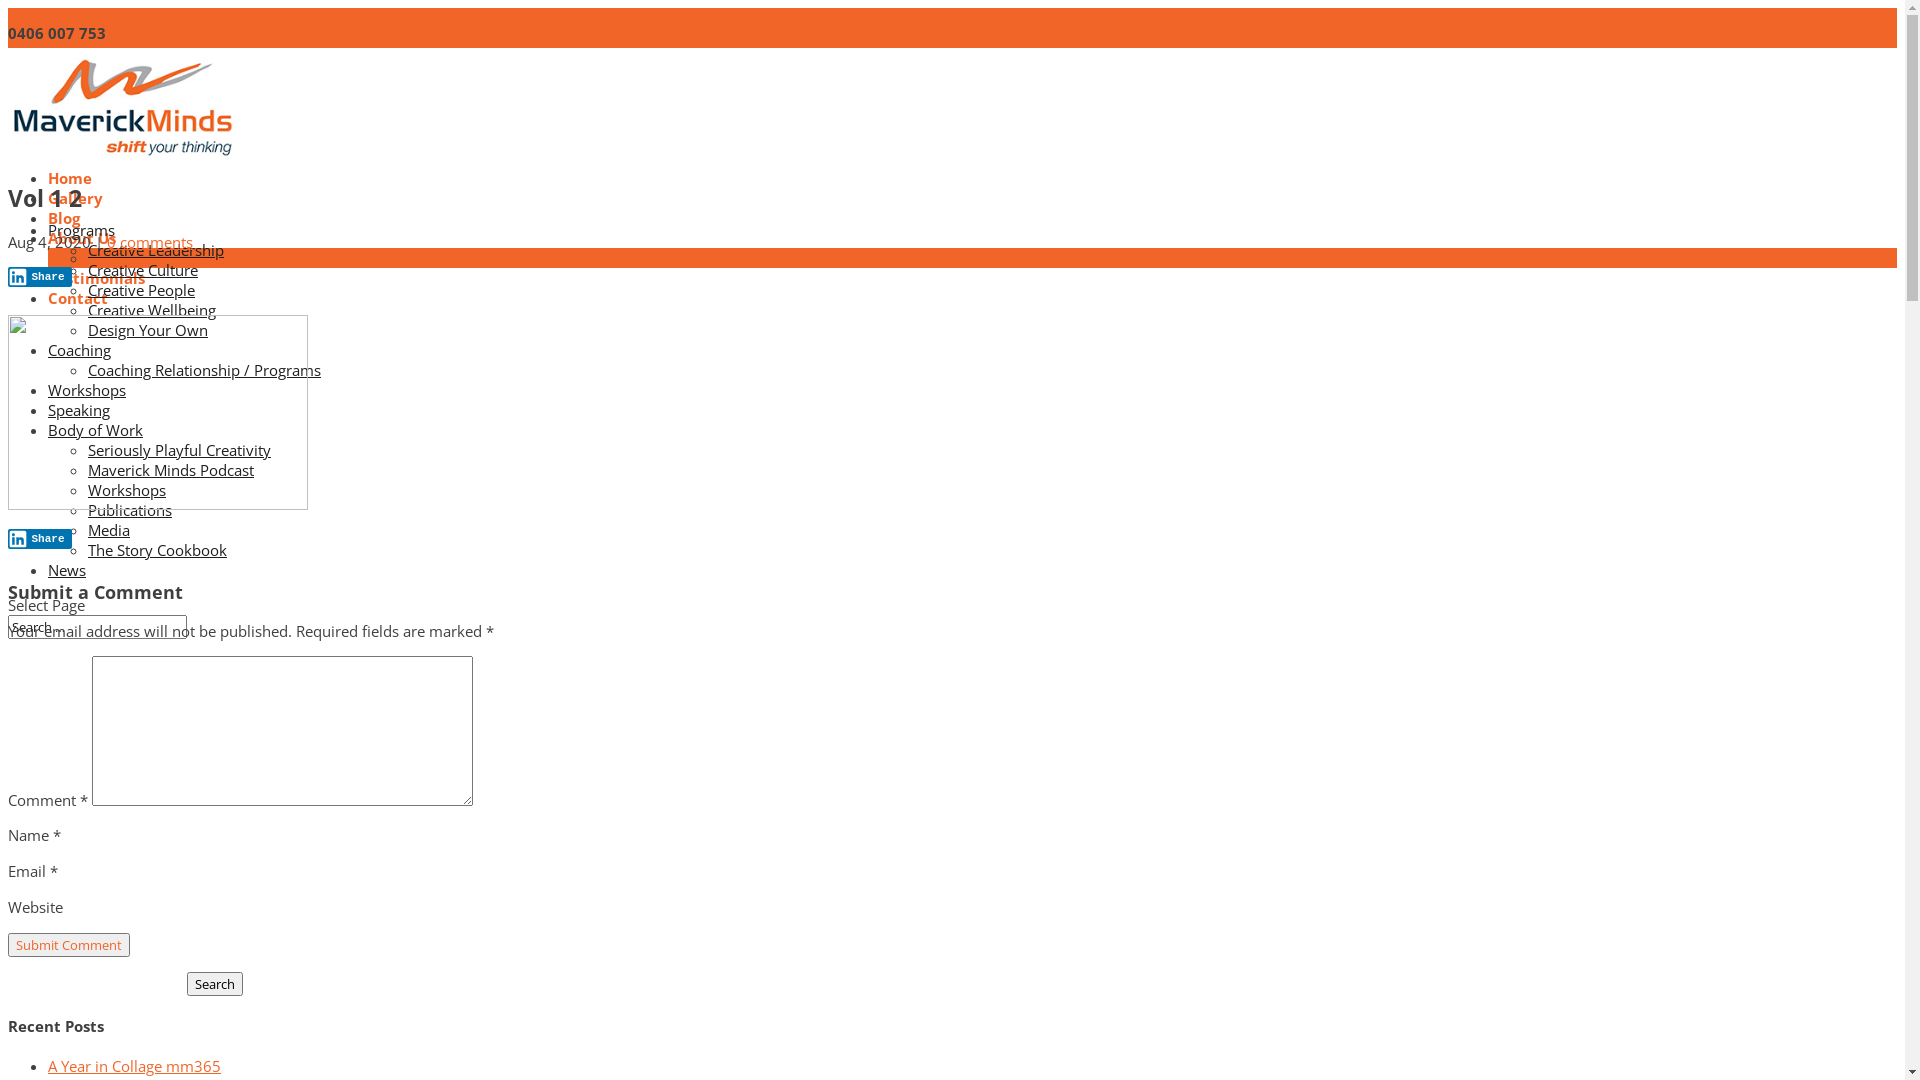 The image size is (1920, 1080). What do you see at coordinates (87, 412) in the screenshot?
I see `Workshops` at bounding box center [87, 412].